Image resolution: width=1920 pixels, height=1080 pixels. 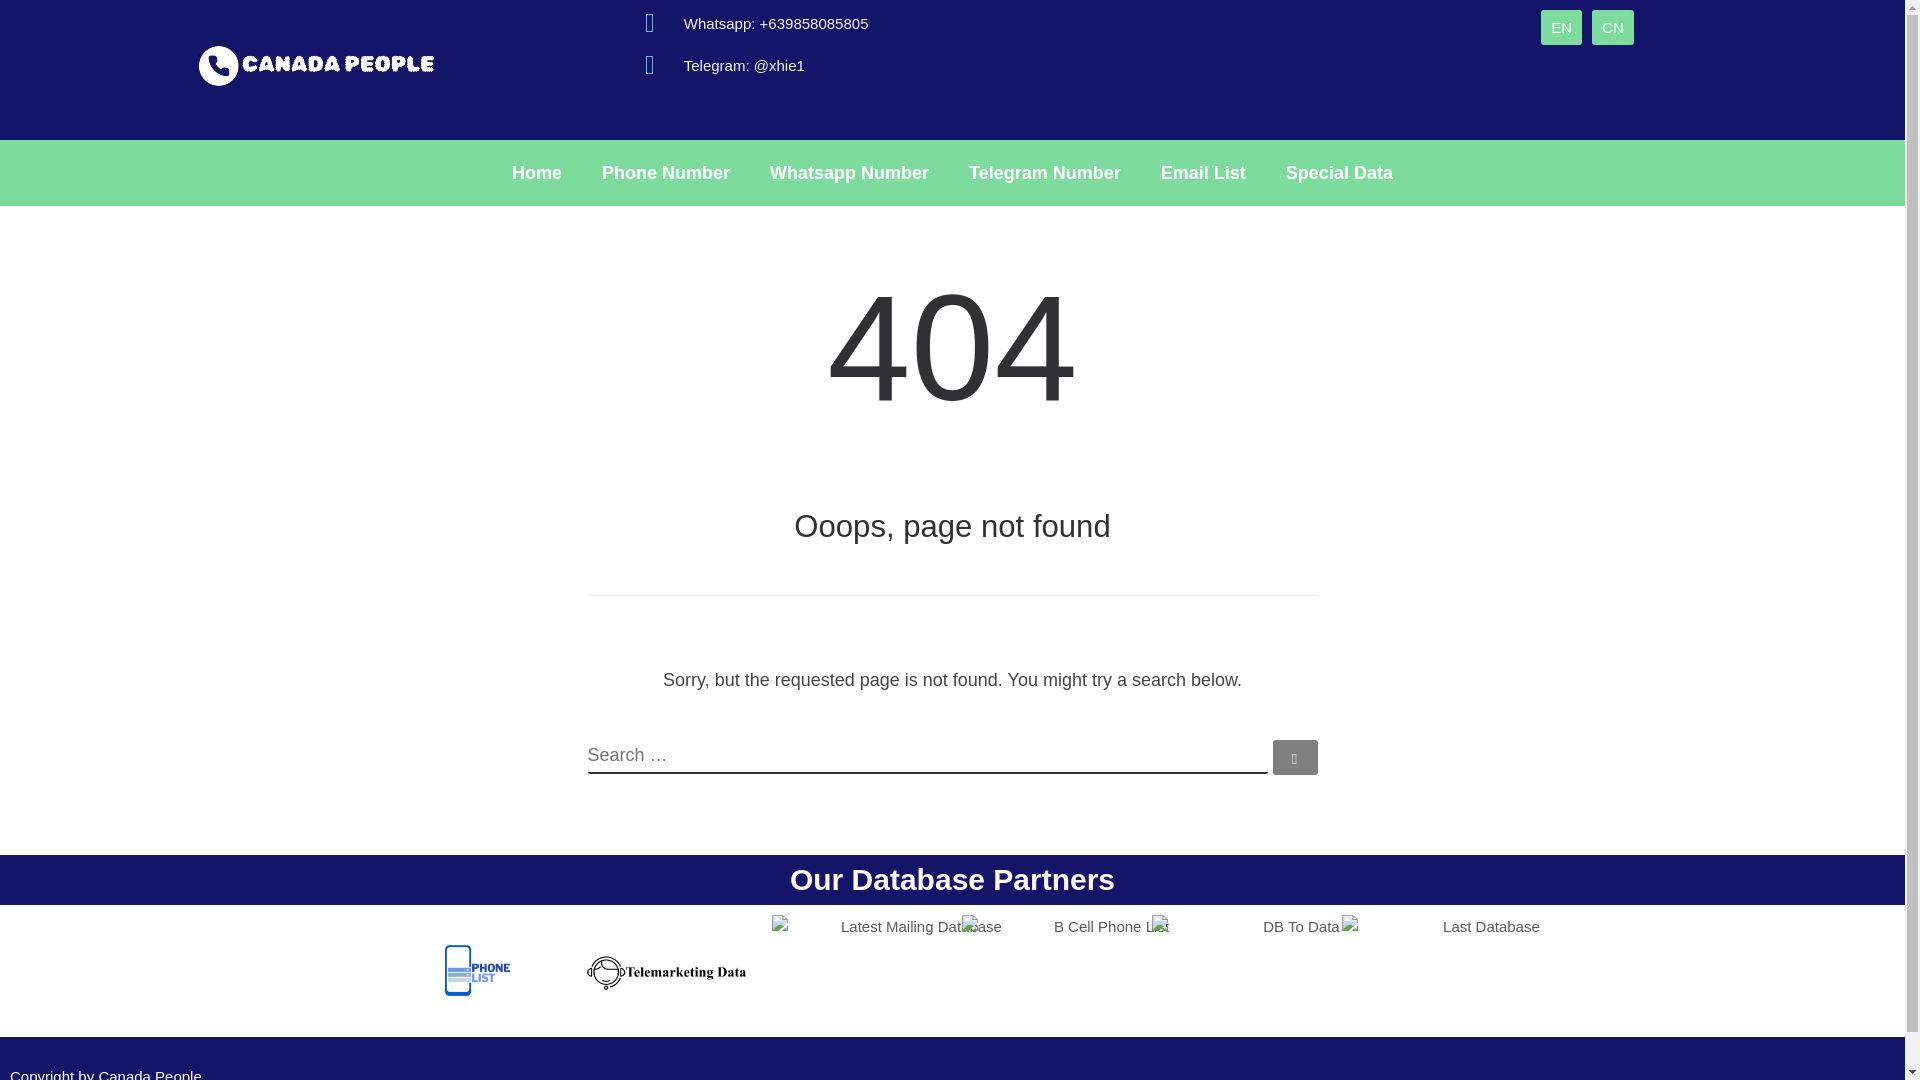 What do you see at coordinates (1612, 27) in the screenshot?
I see `CN` at bounding box center [1612, 27].